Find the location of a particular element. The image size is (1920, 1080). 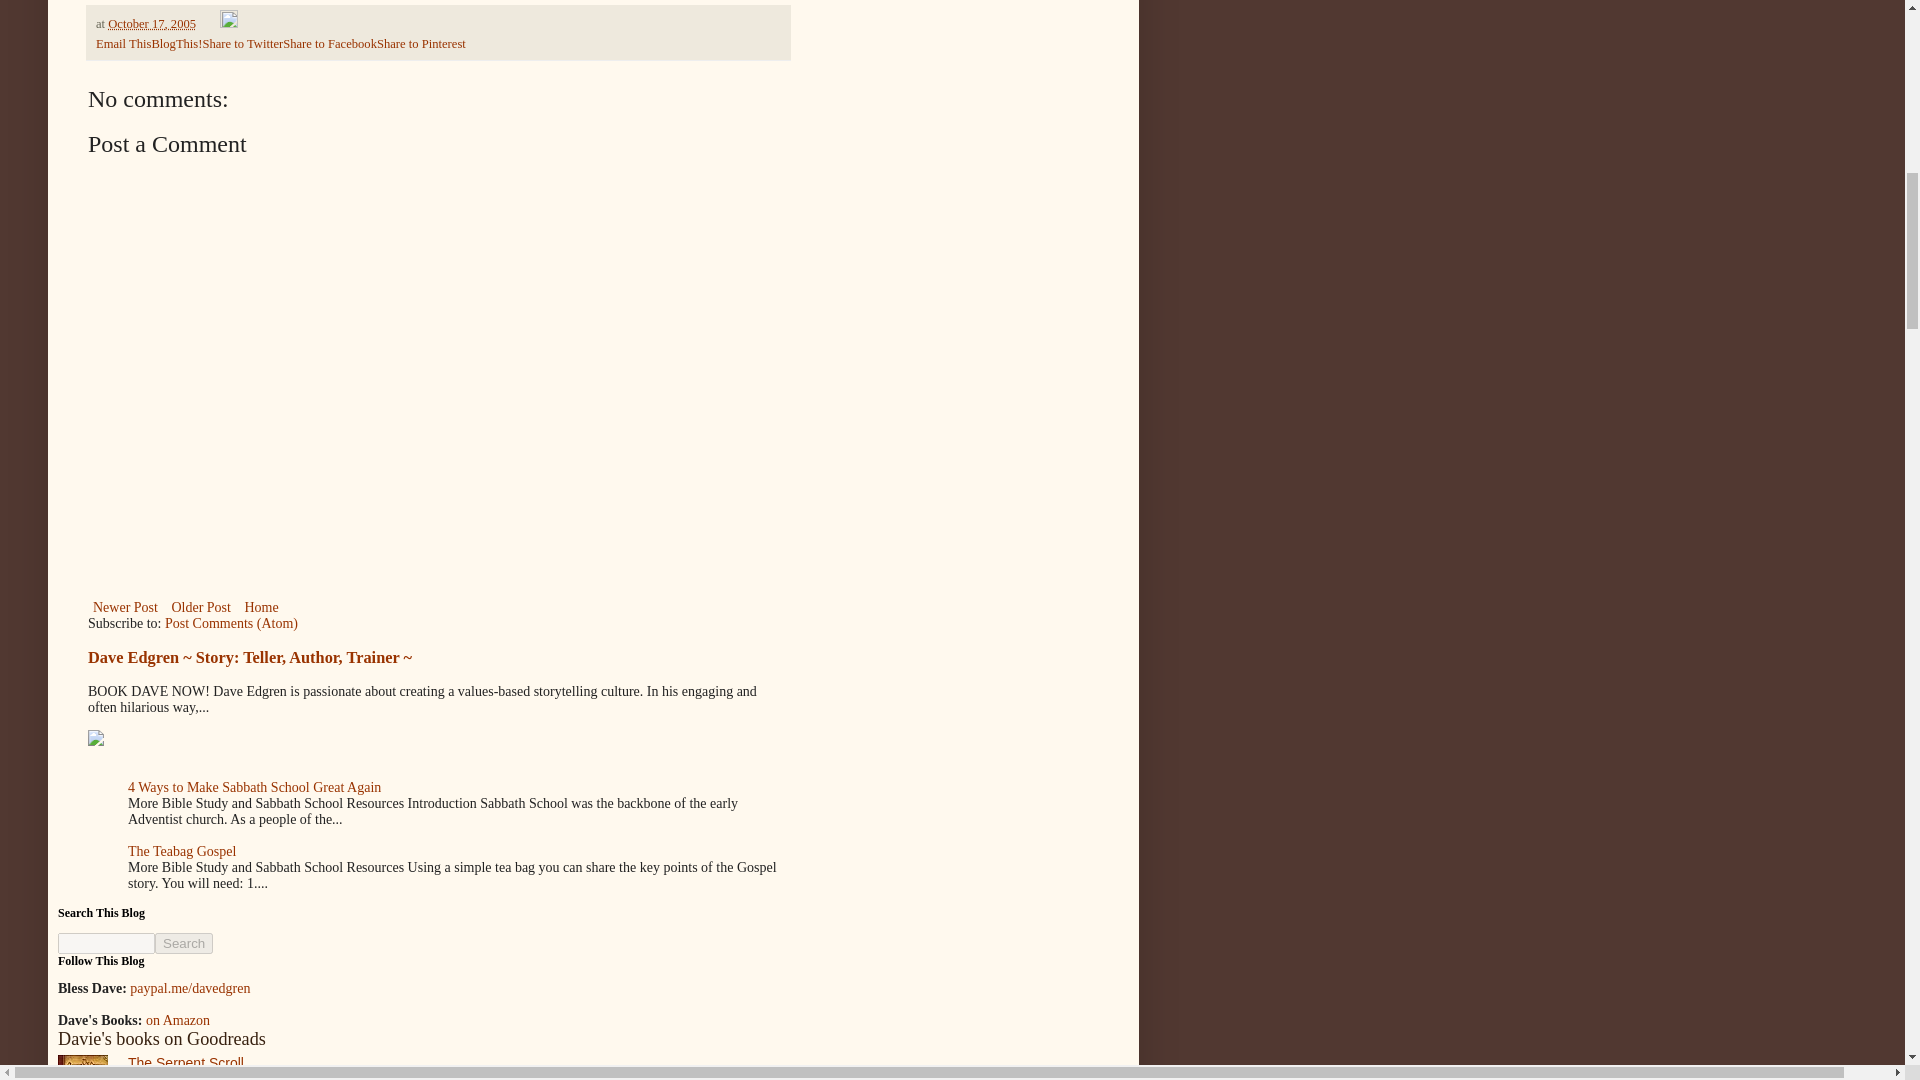

October 17, 2005 is located at coordinates (151, 24).